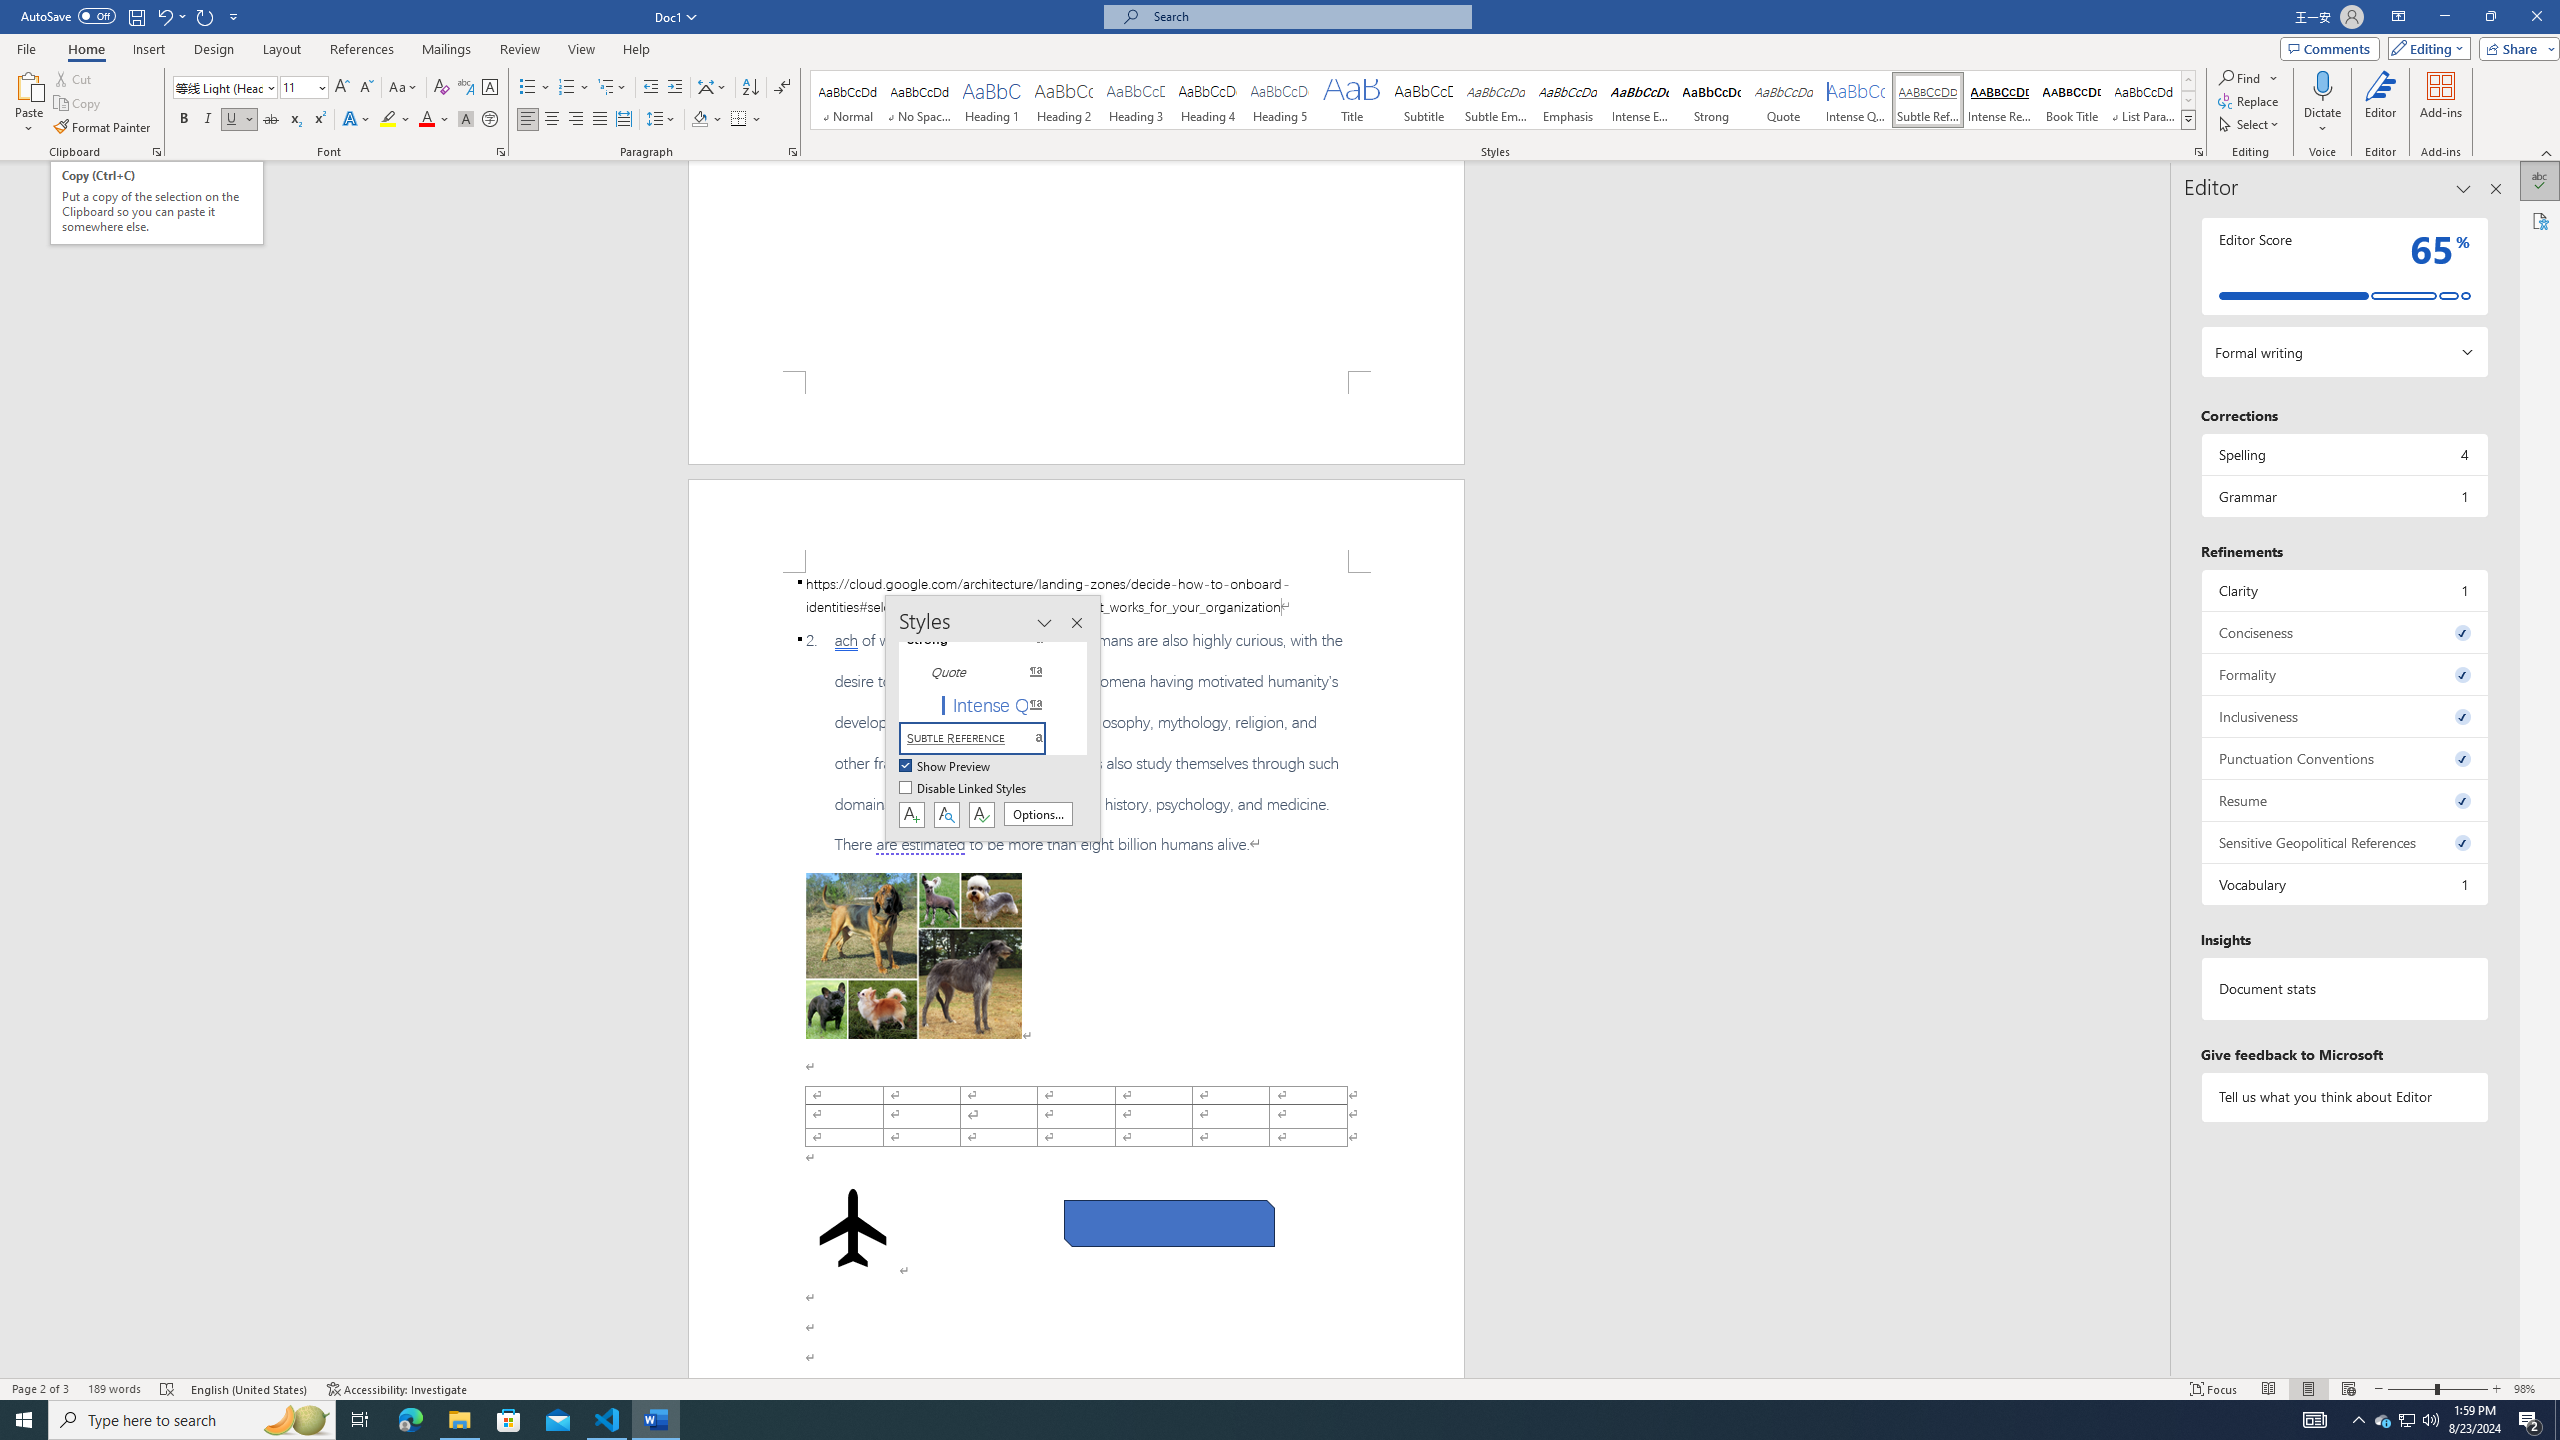  I want to click on Emphasis, so click(1568, 100).